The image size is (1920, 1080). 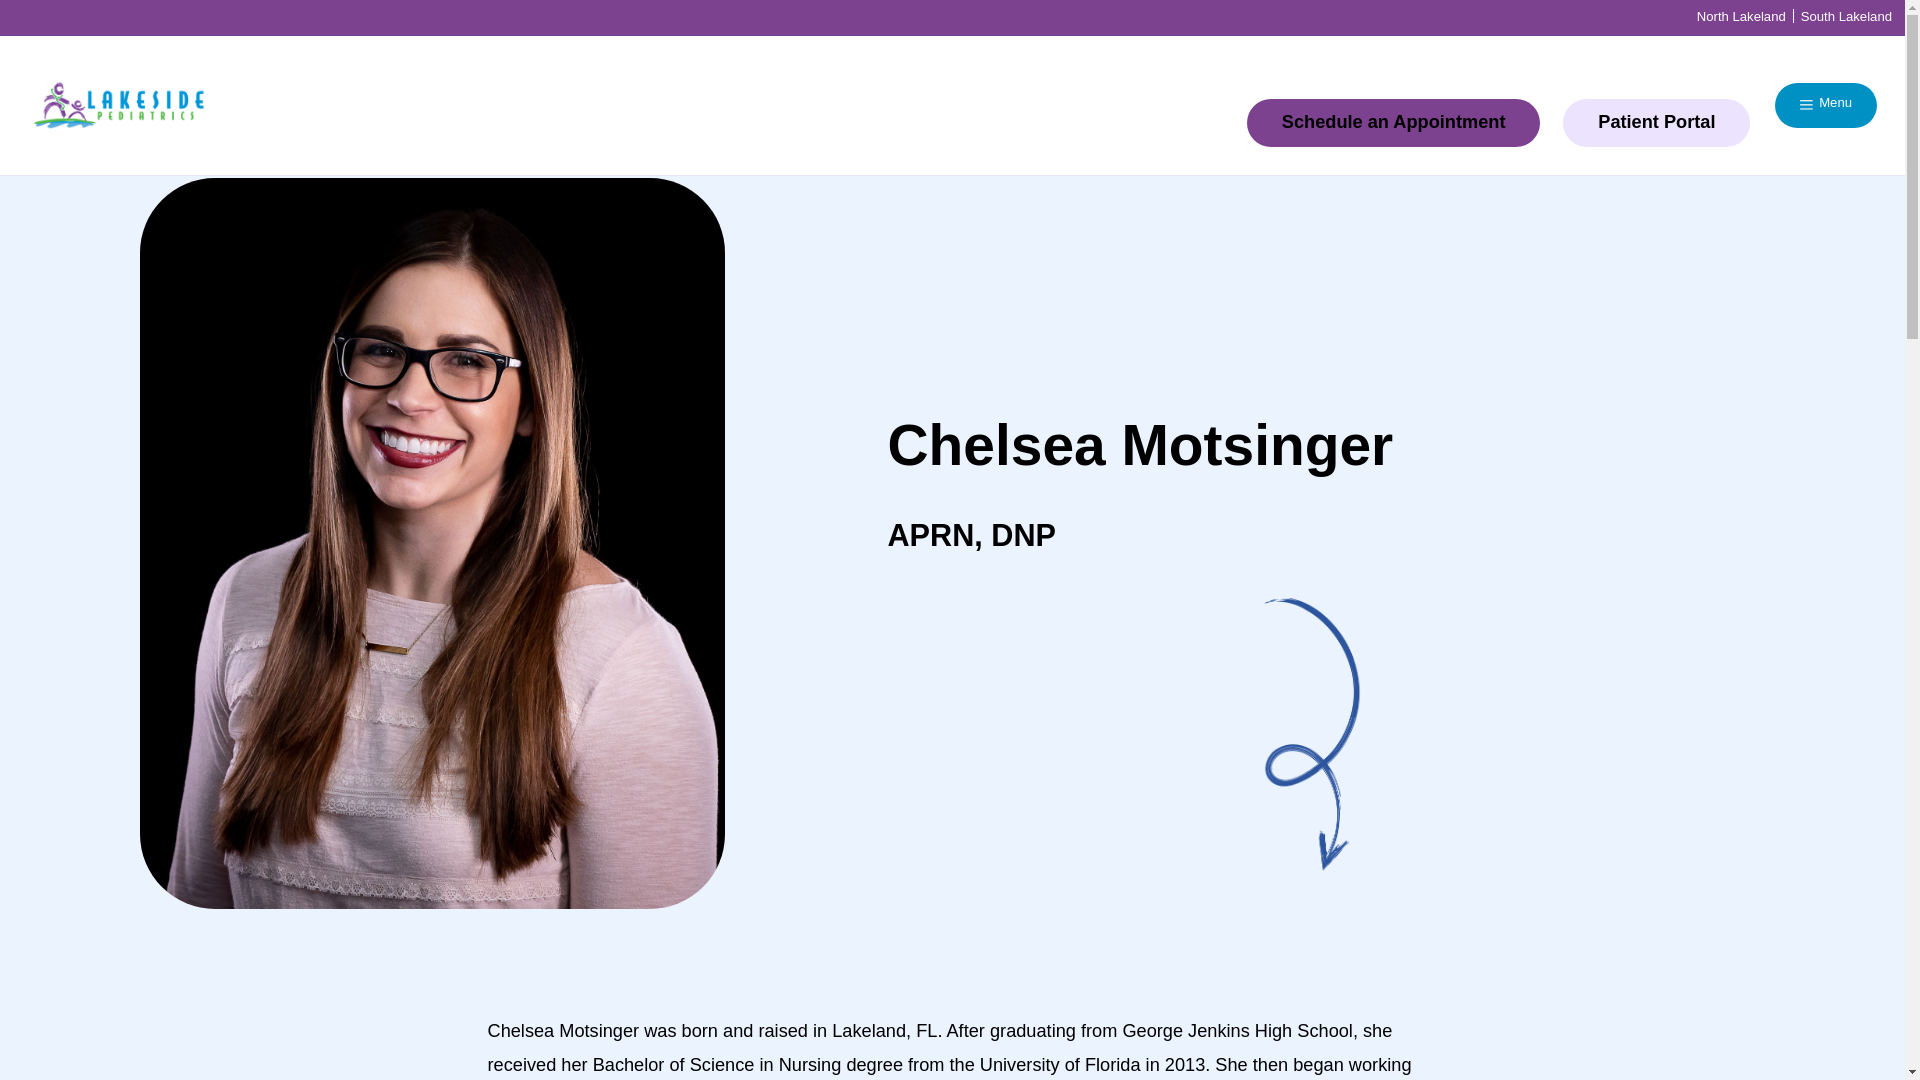 I want to click on South Lakeland, so click(x=1846, y=14).